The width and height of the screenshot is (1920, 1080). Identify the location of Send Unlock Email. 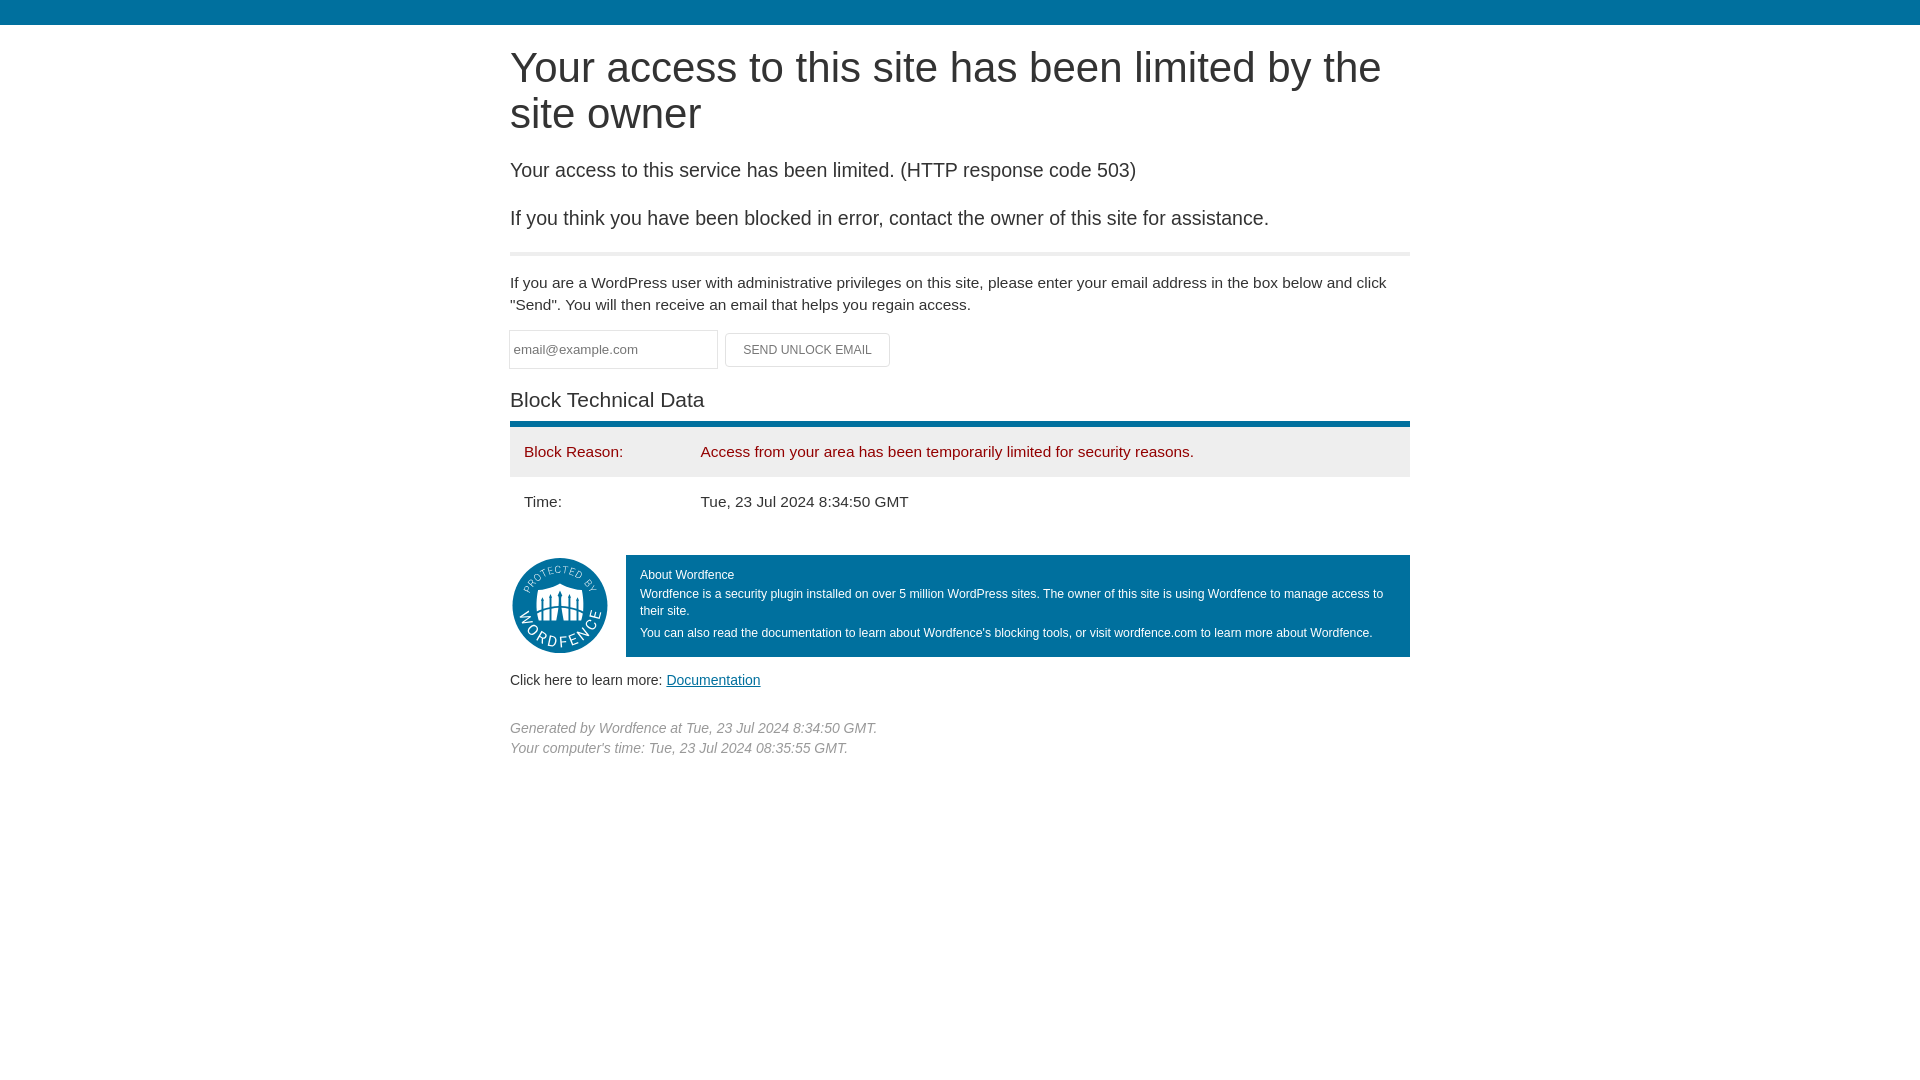
(808, 350).